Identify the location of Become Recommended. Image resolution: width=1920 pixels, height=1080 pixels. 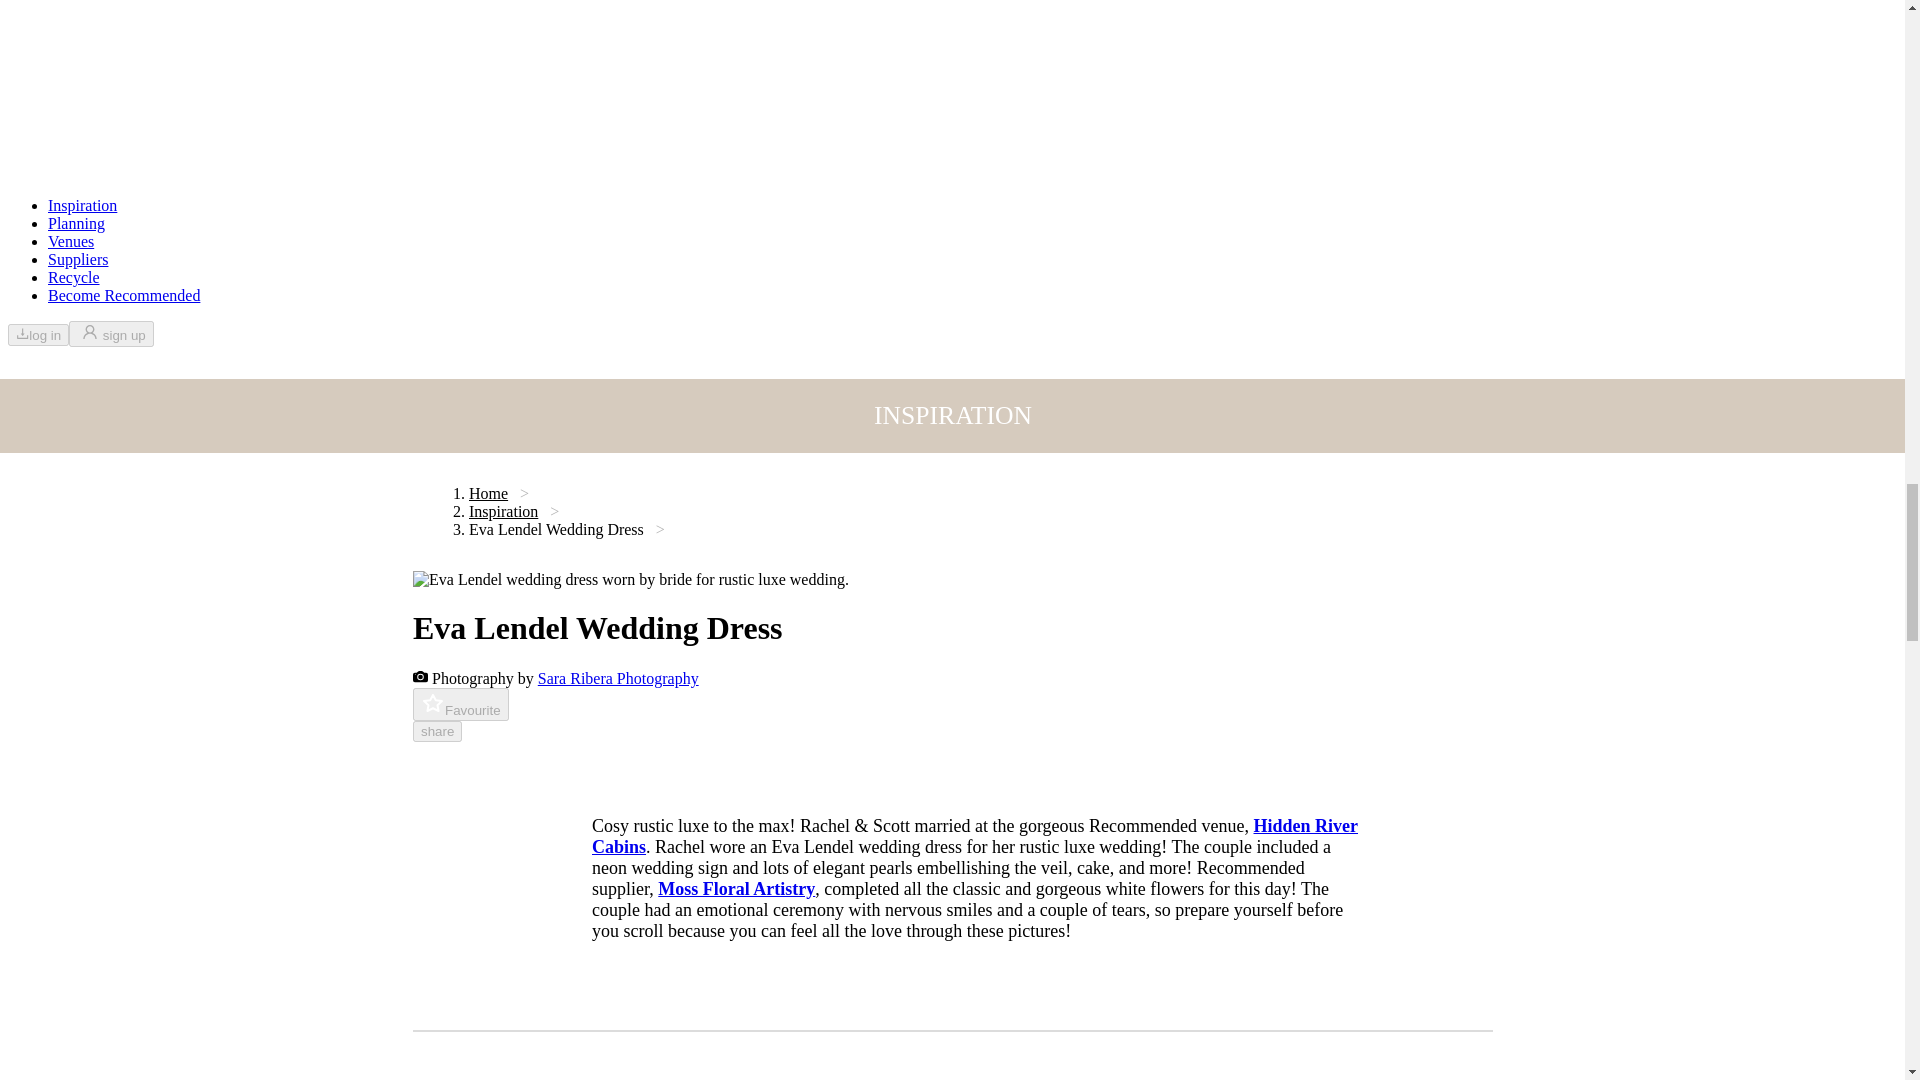
(124, 295).